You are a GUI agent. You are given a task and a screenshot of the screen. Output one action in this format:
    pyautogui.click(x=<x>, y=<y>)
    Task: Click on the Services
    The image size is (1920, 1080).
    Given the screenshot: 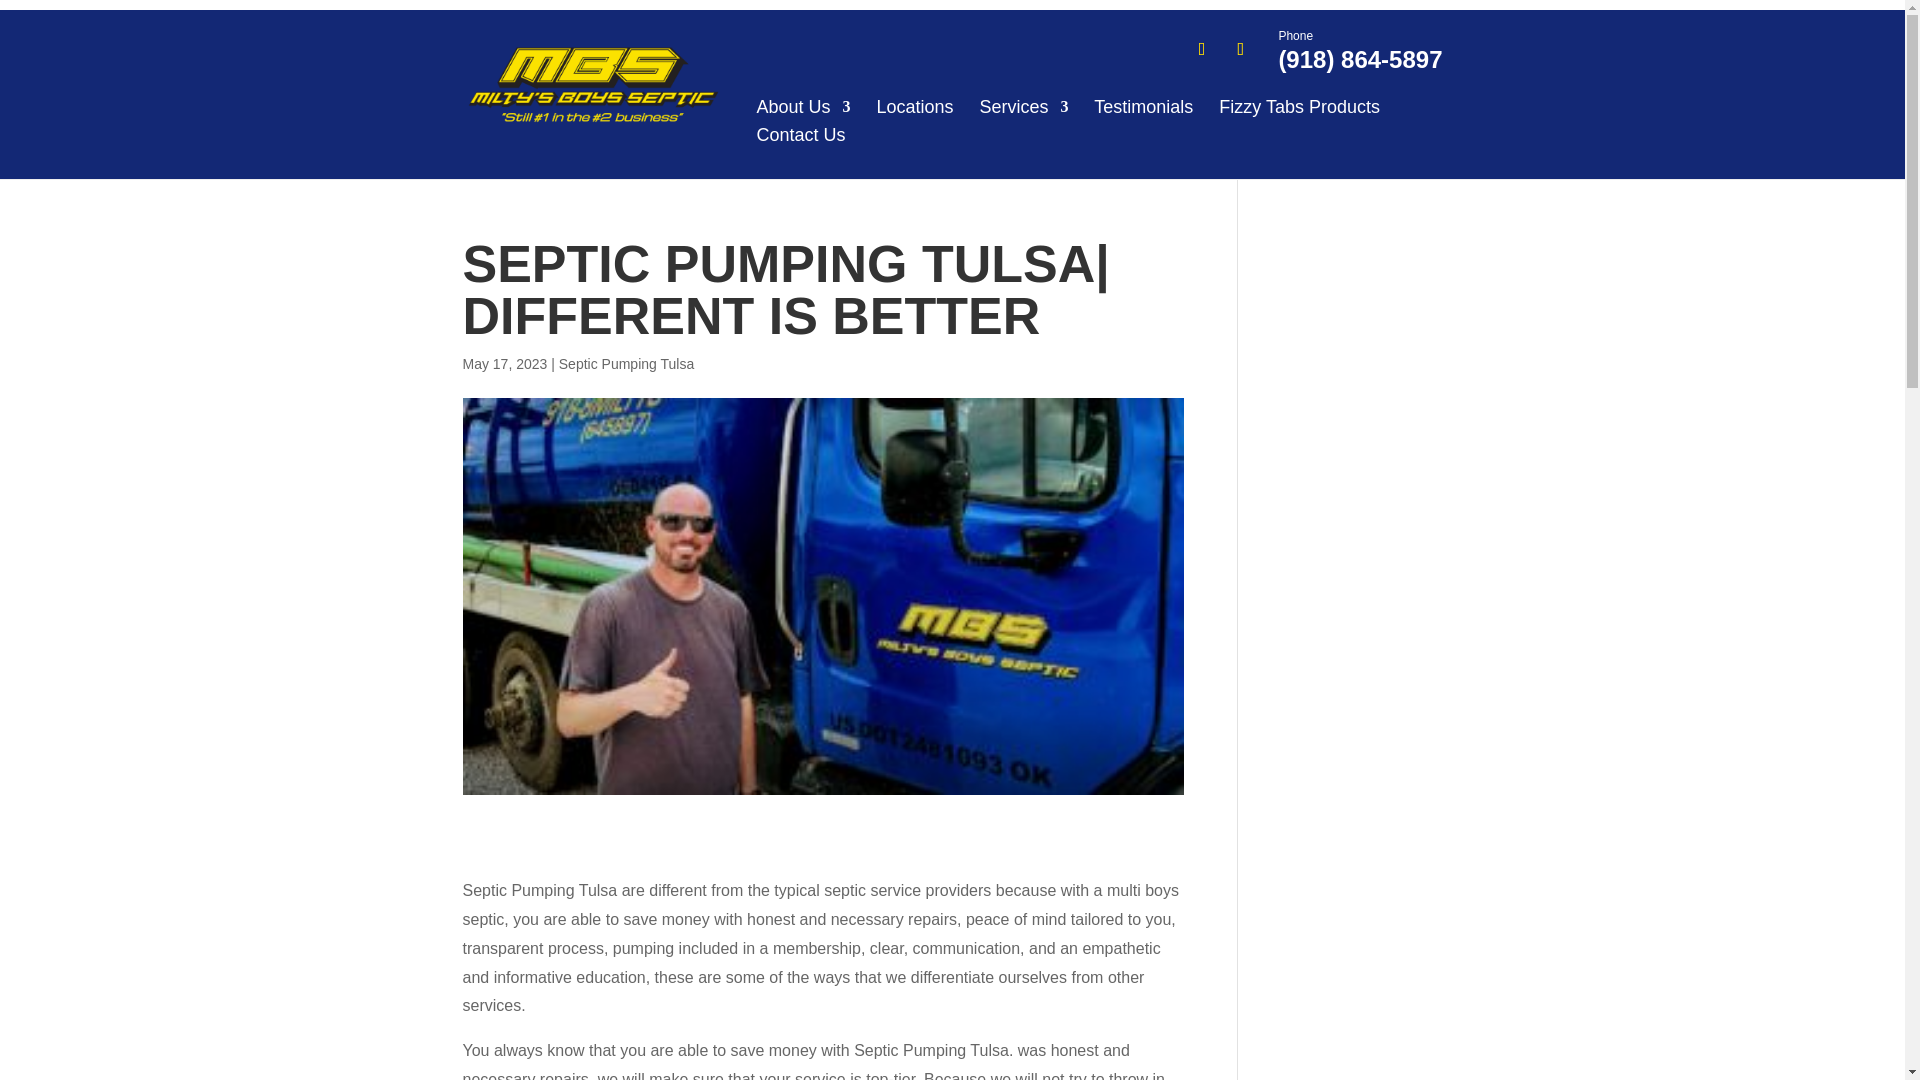 What is the action you would take?
    pyautogui.click(x=1023, y=107)
    